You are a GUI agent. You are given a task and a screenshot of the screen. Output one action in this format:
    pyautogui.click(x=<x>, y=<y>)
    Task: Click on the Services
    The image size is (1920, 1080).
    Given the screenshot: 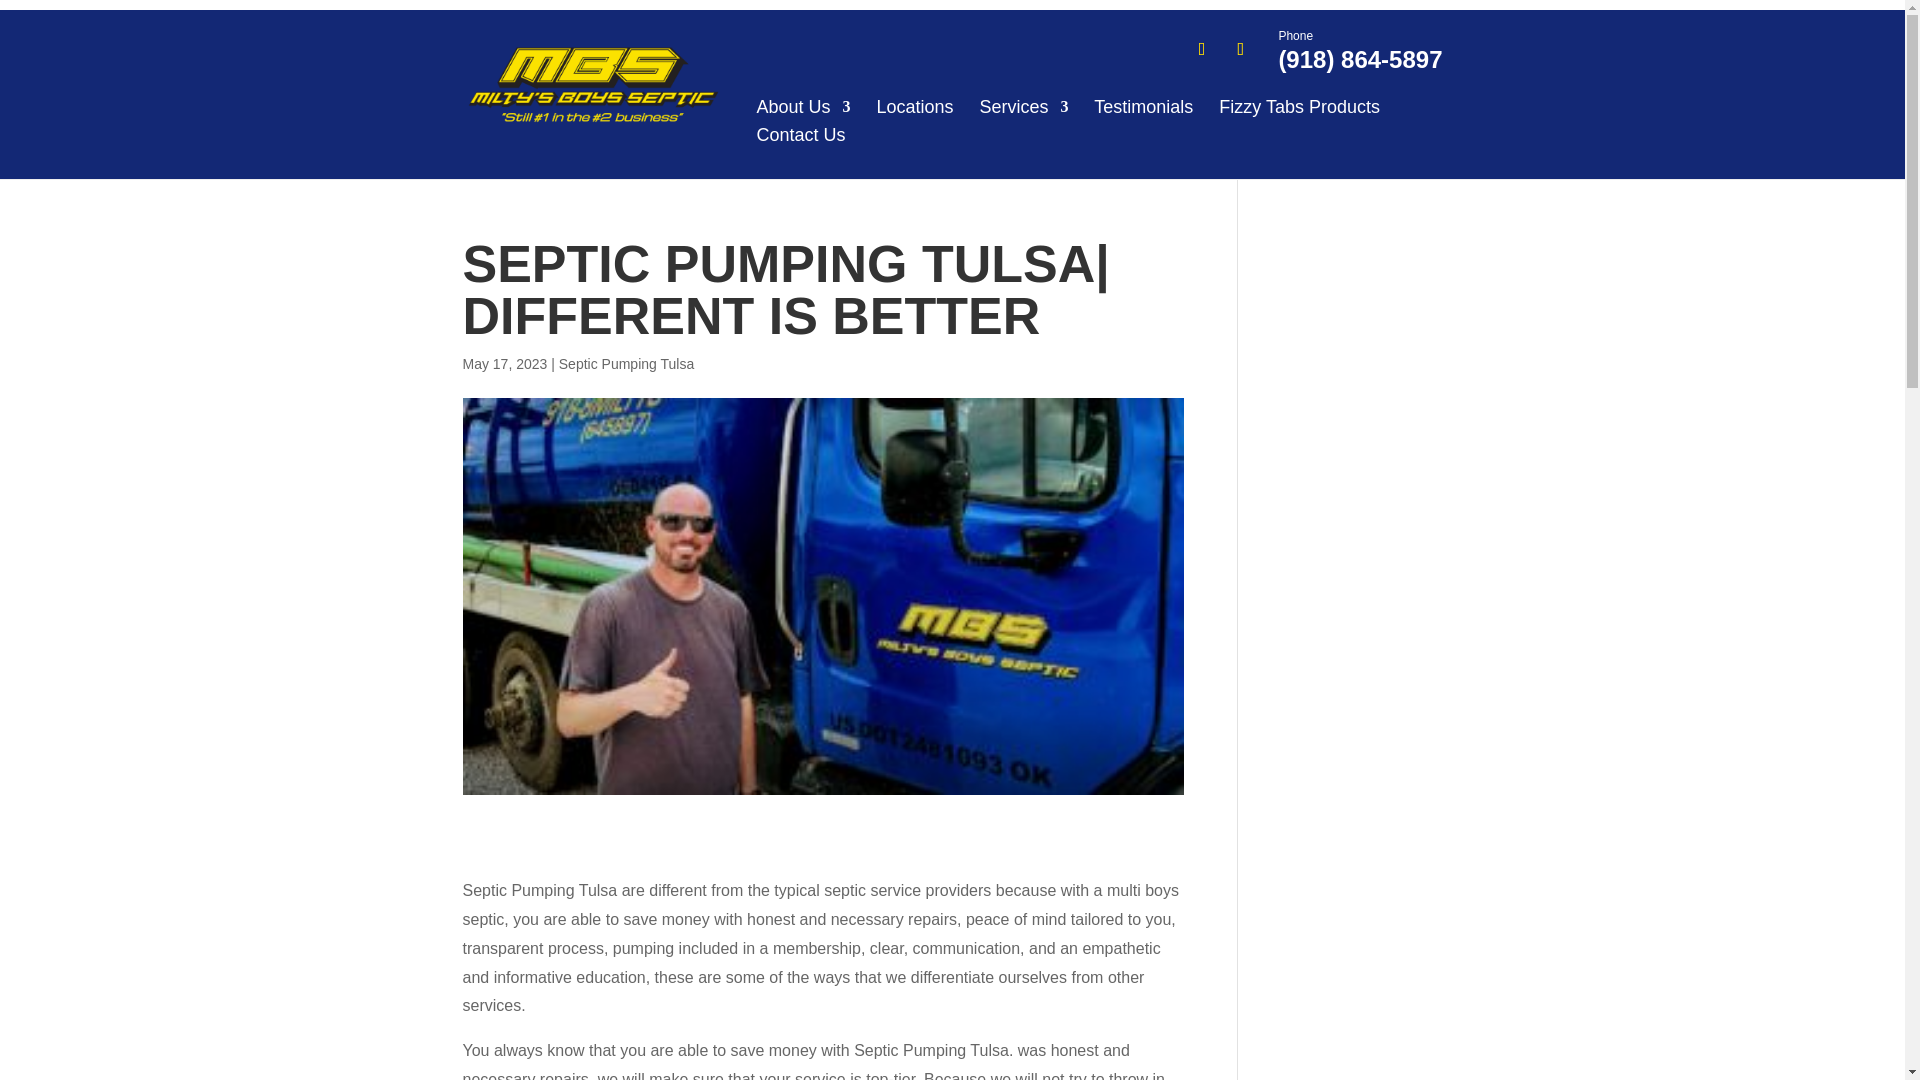 What is the action you would take?
    pyautogui.click(x=1023, y=107)
    